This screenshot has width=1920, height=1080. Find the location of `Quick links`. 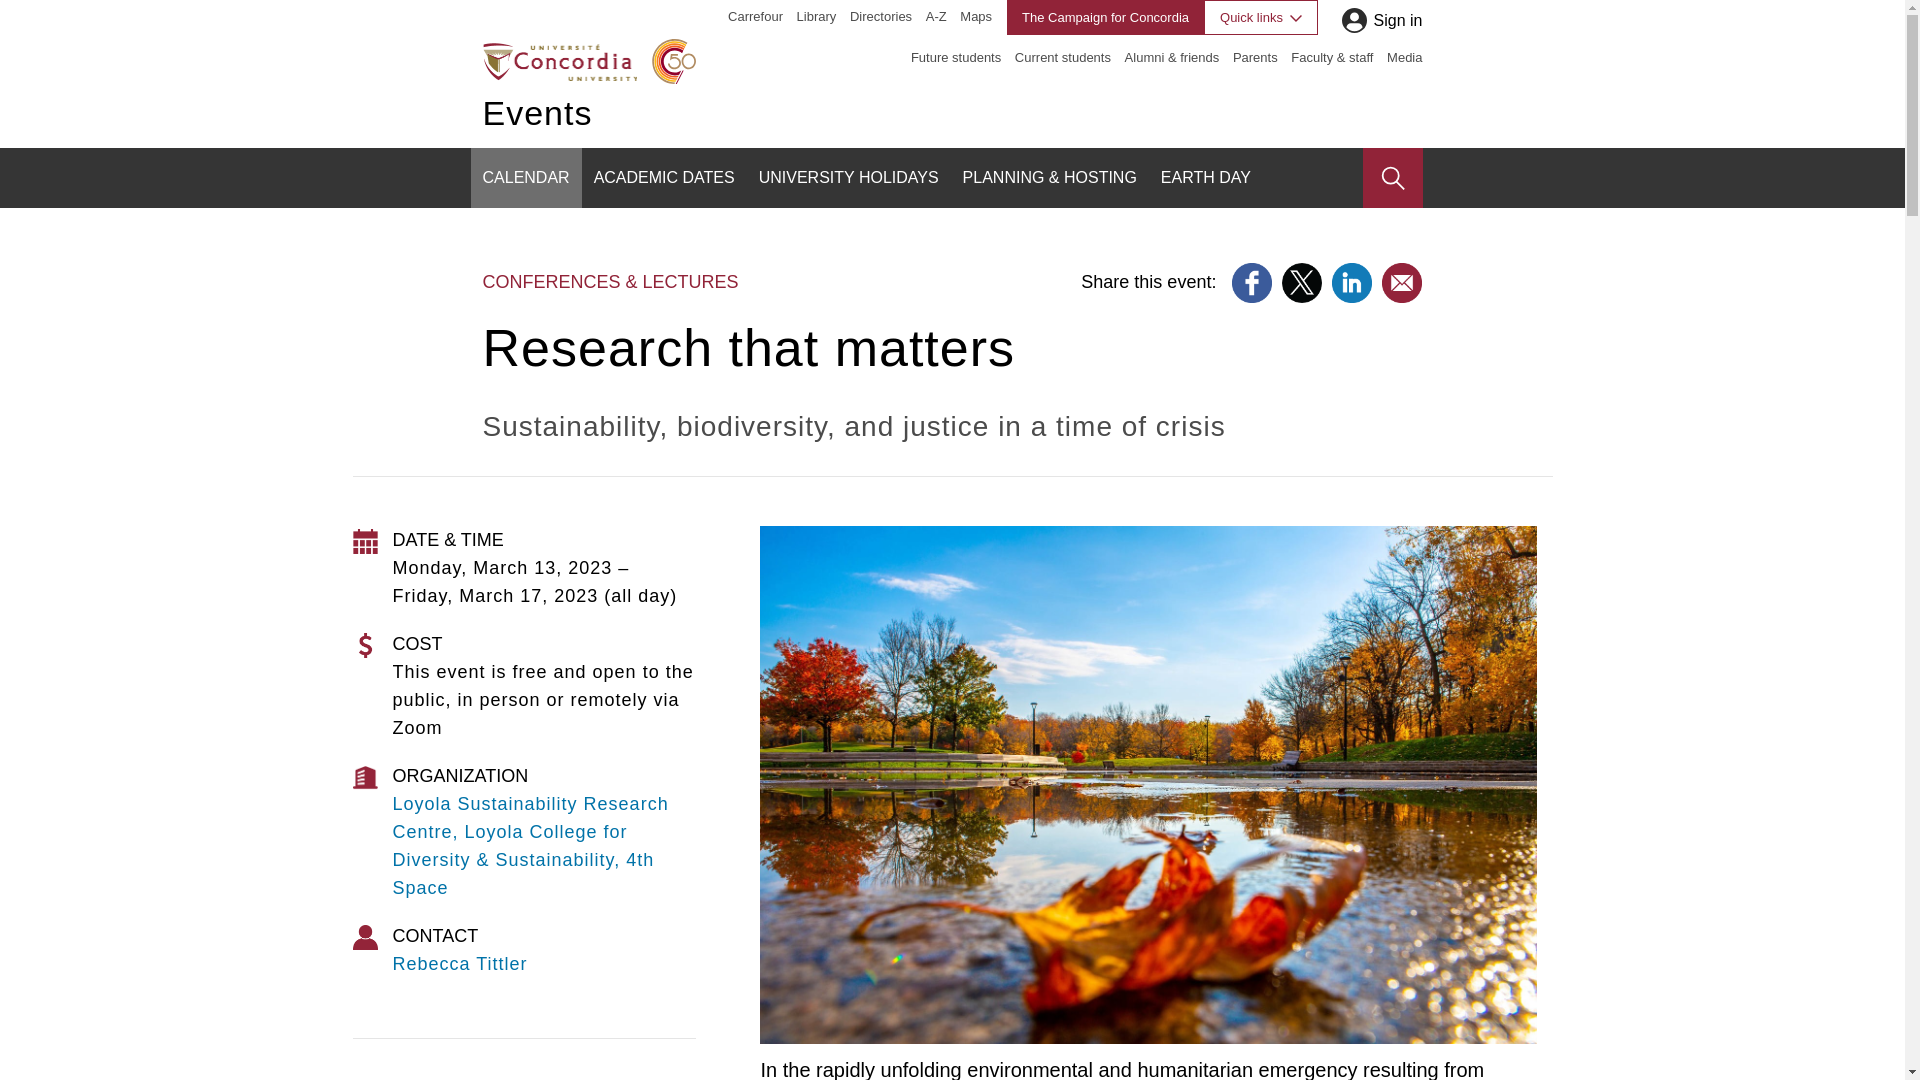

Quick links is located at coordinates (1260, 17).